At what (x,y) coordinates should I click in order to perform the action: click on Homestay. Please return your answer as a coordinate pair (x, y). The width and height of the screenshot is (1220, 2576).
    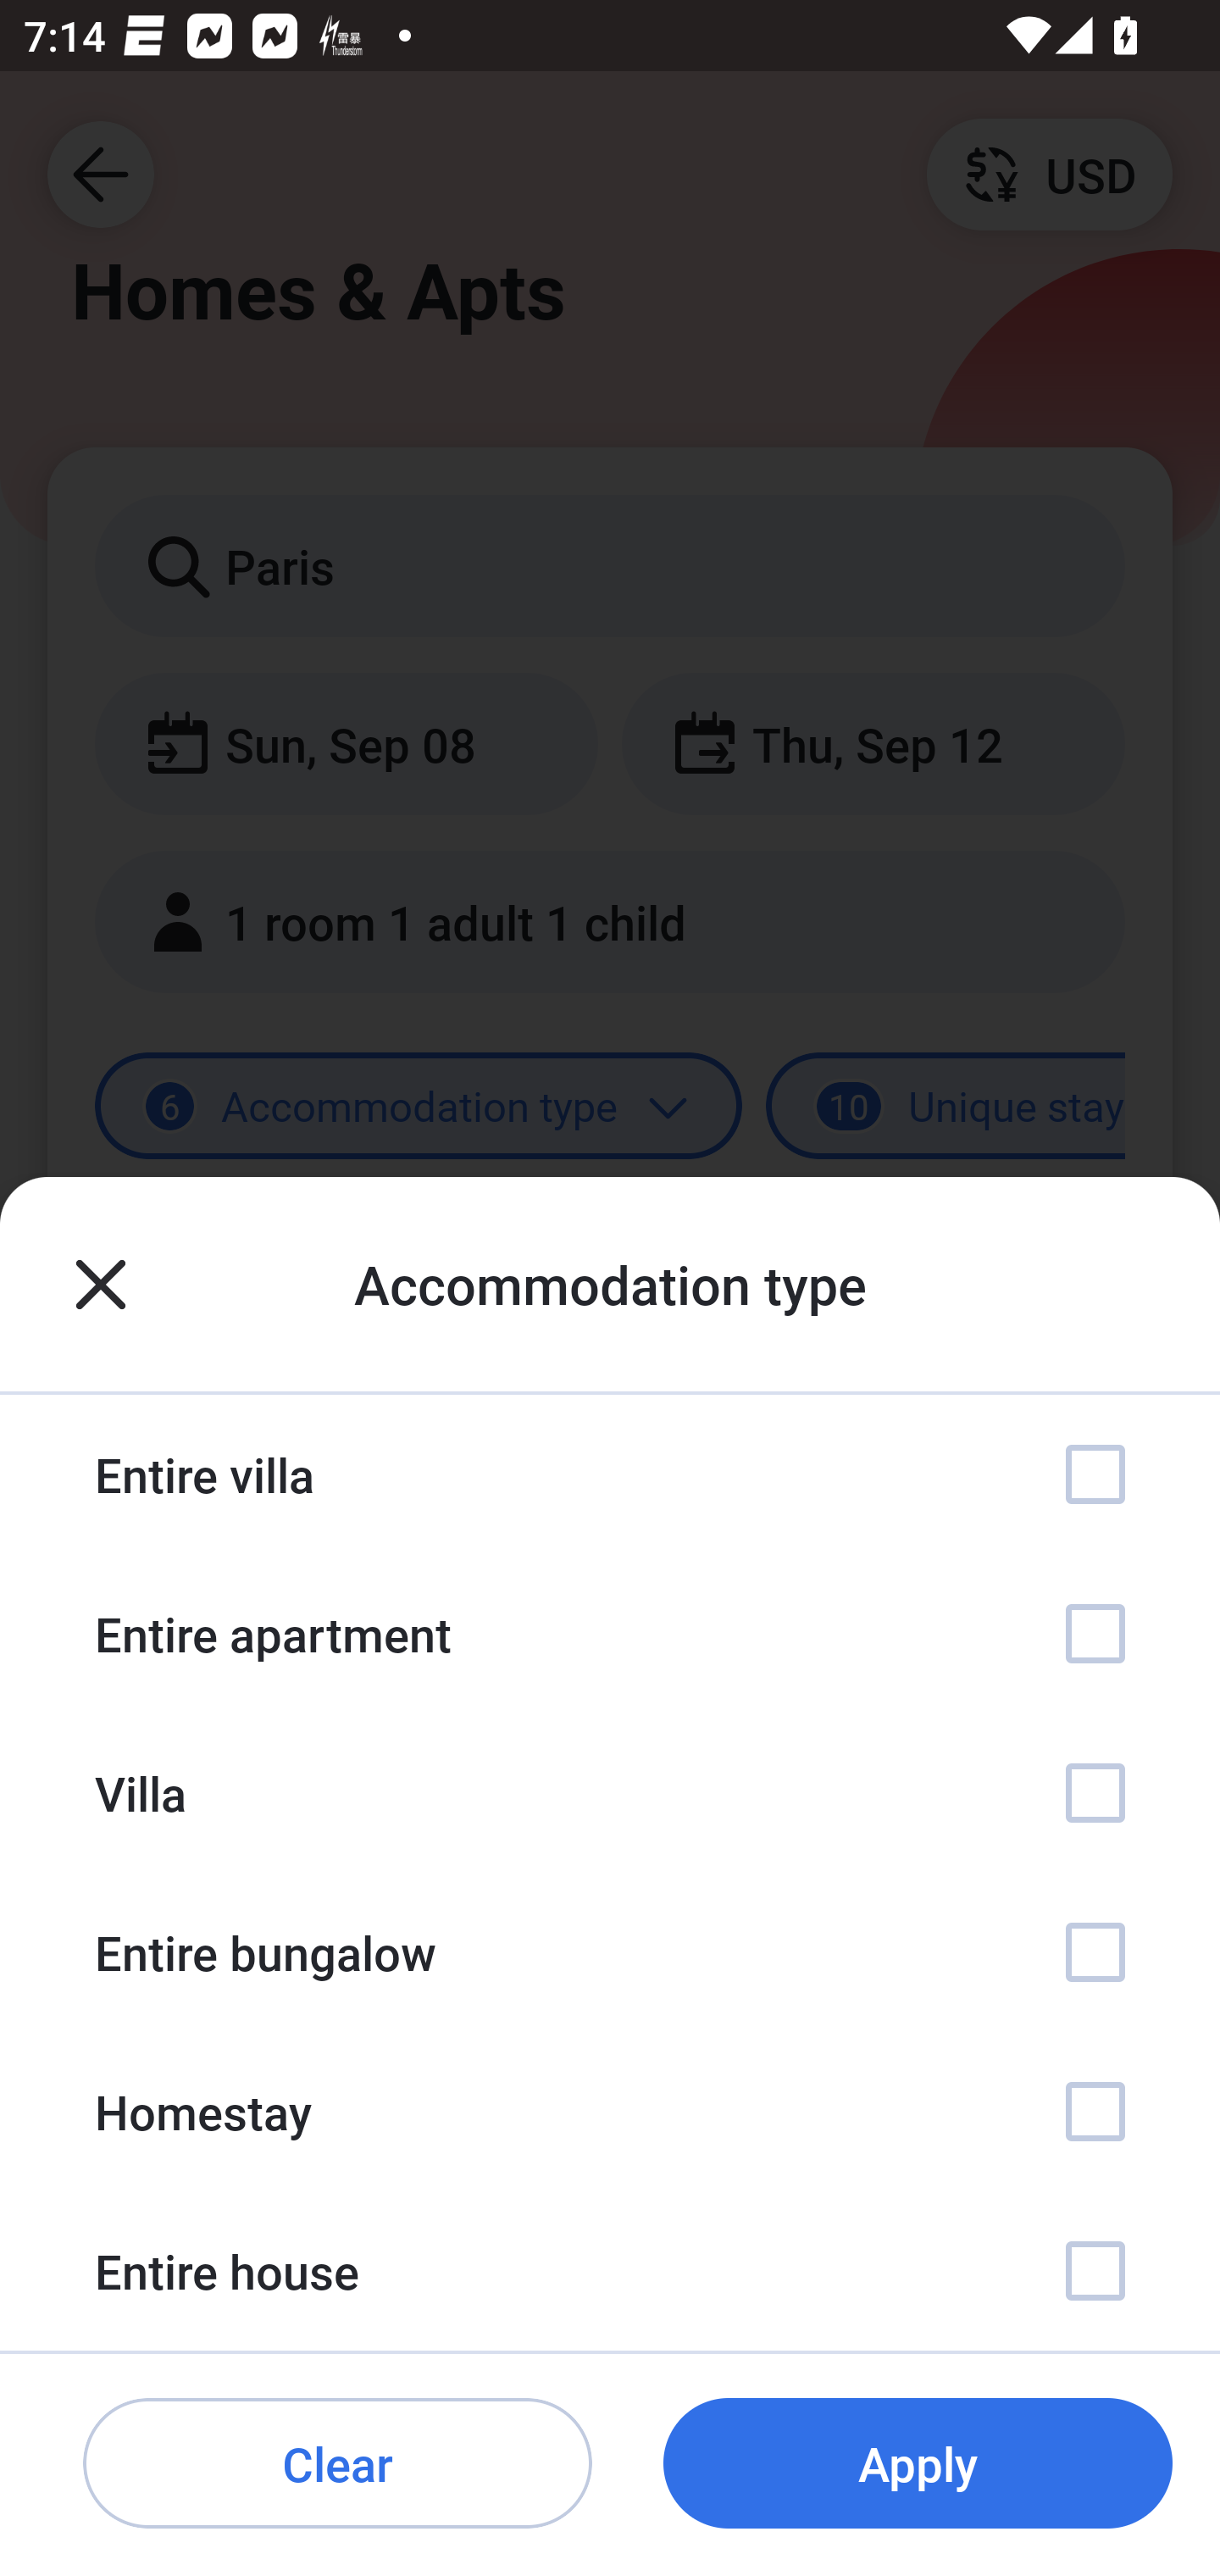
    Looking at the image, I should click on (610, 2110).